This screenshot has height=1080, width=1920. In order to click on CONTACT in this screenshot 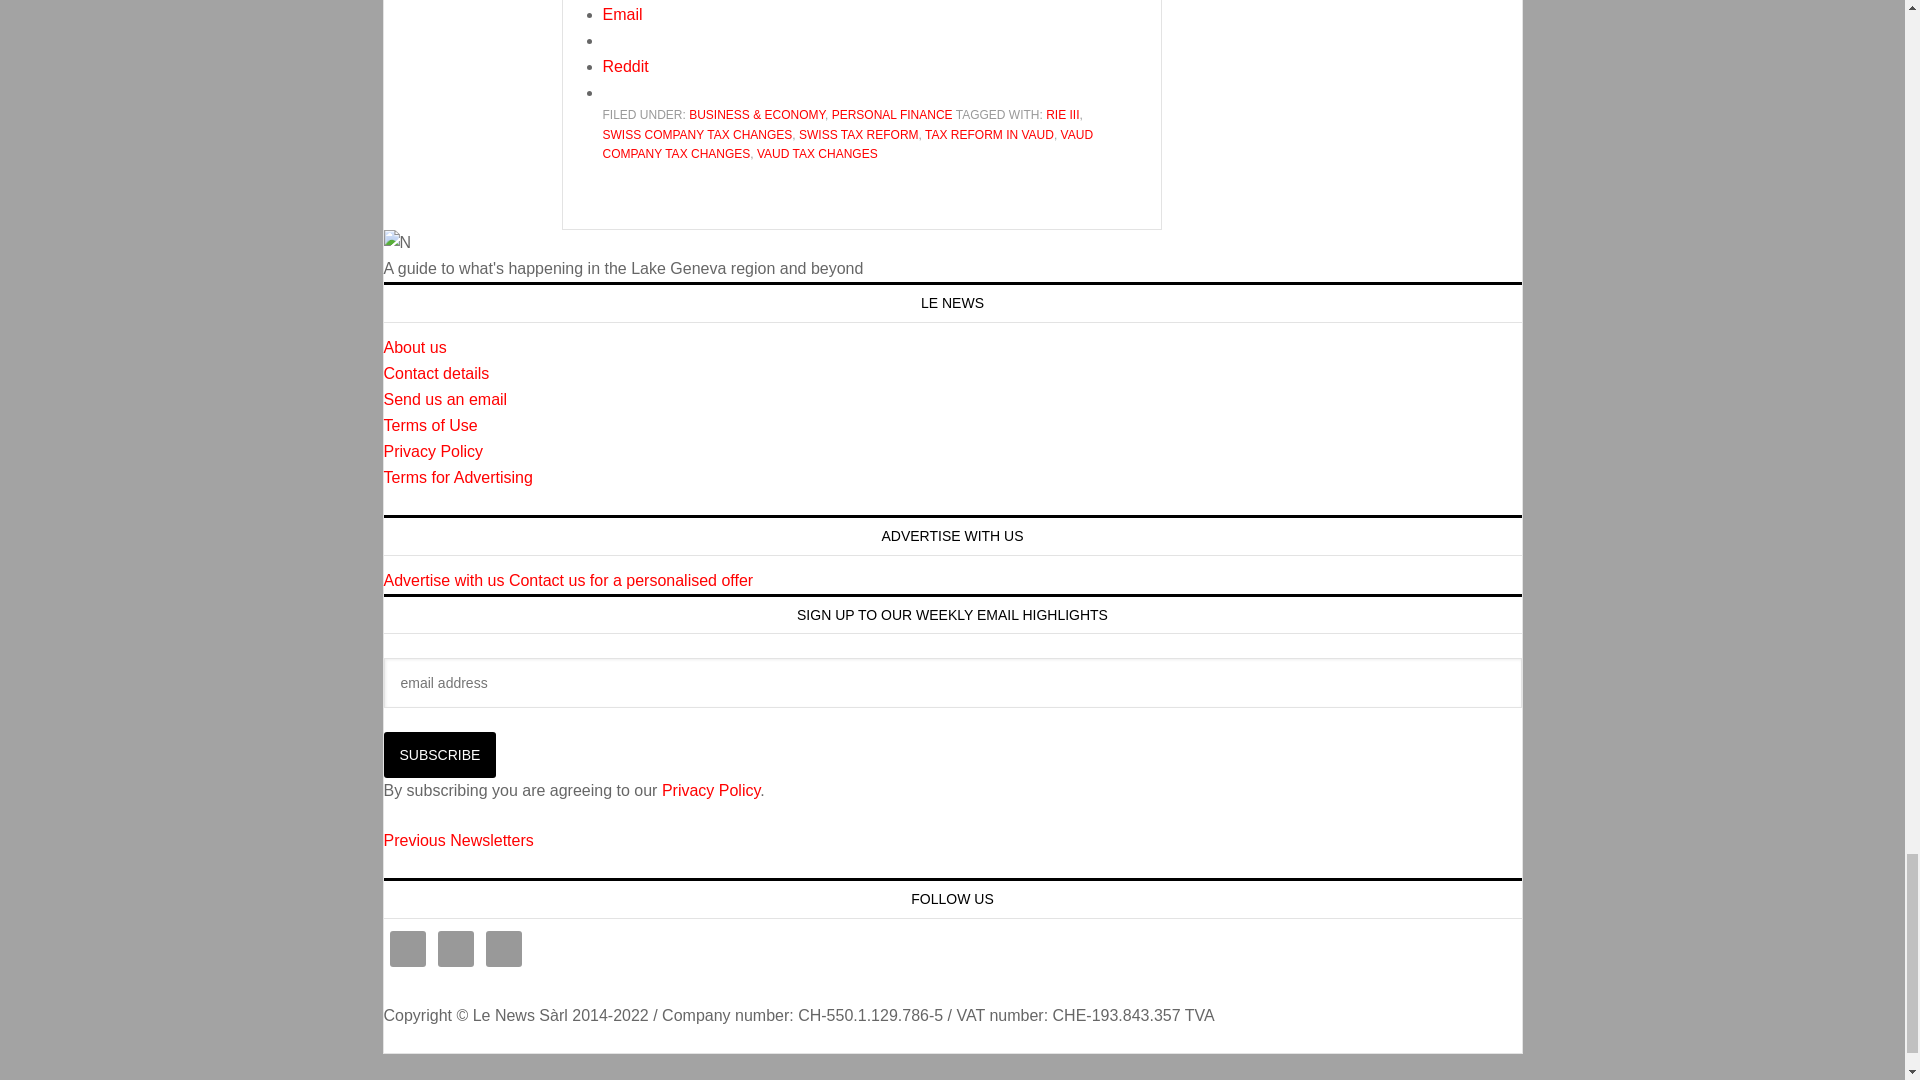, I will do `click(436, 374)`.